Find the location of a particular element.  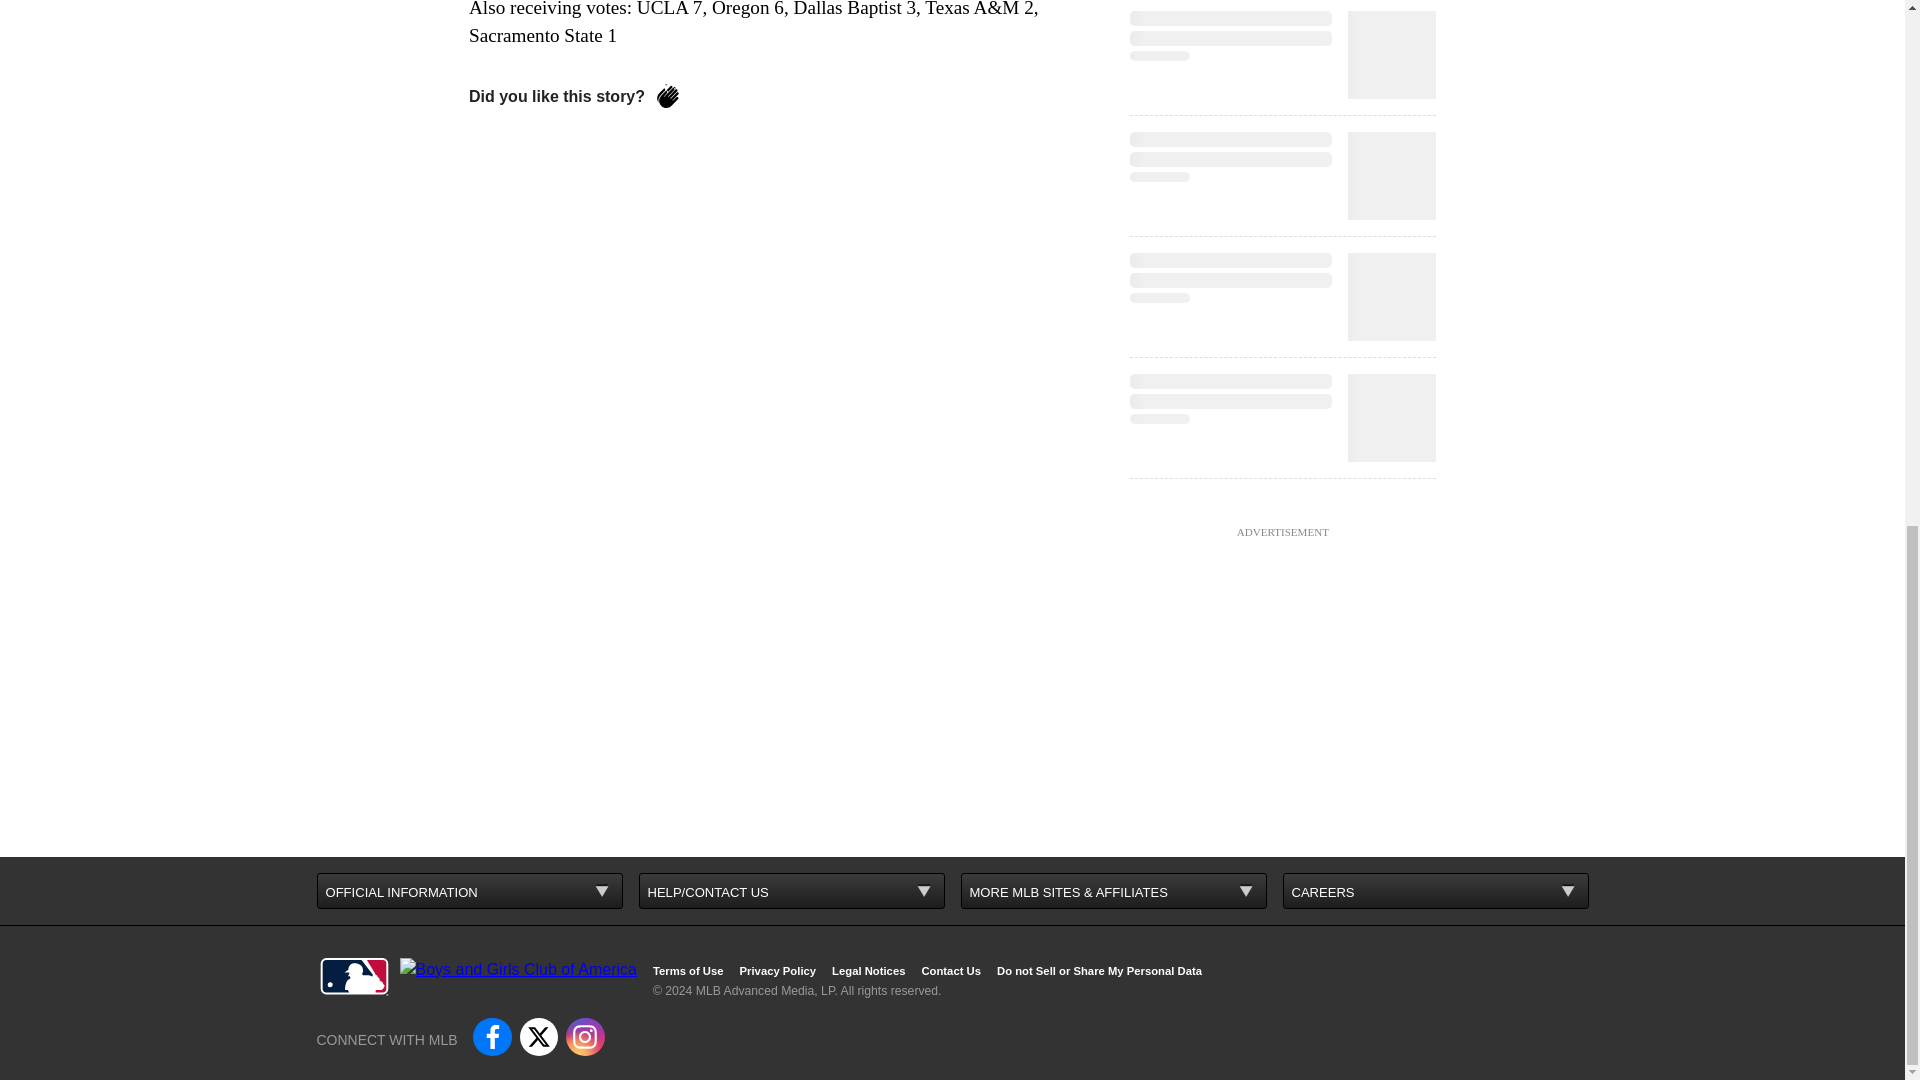

OFFICIAL INFORMATION is located at coordinates (469, 890).